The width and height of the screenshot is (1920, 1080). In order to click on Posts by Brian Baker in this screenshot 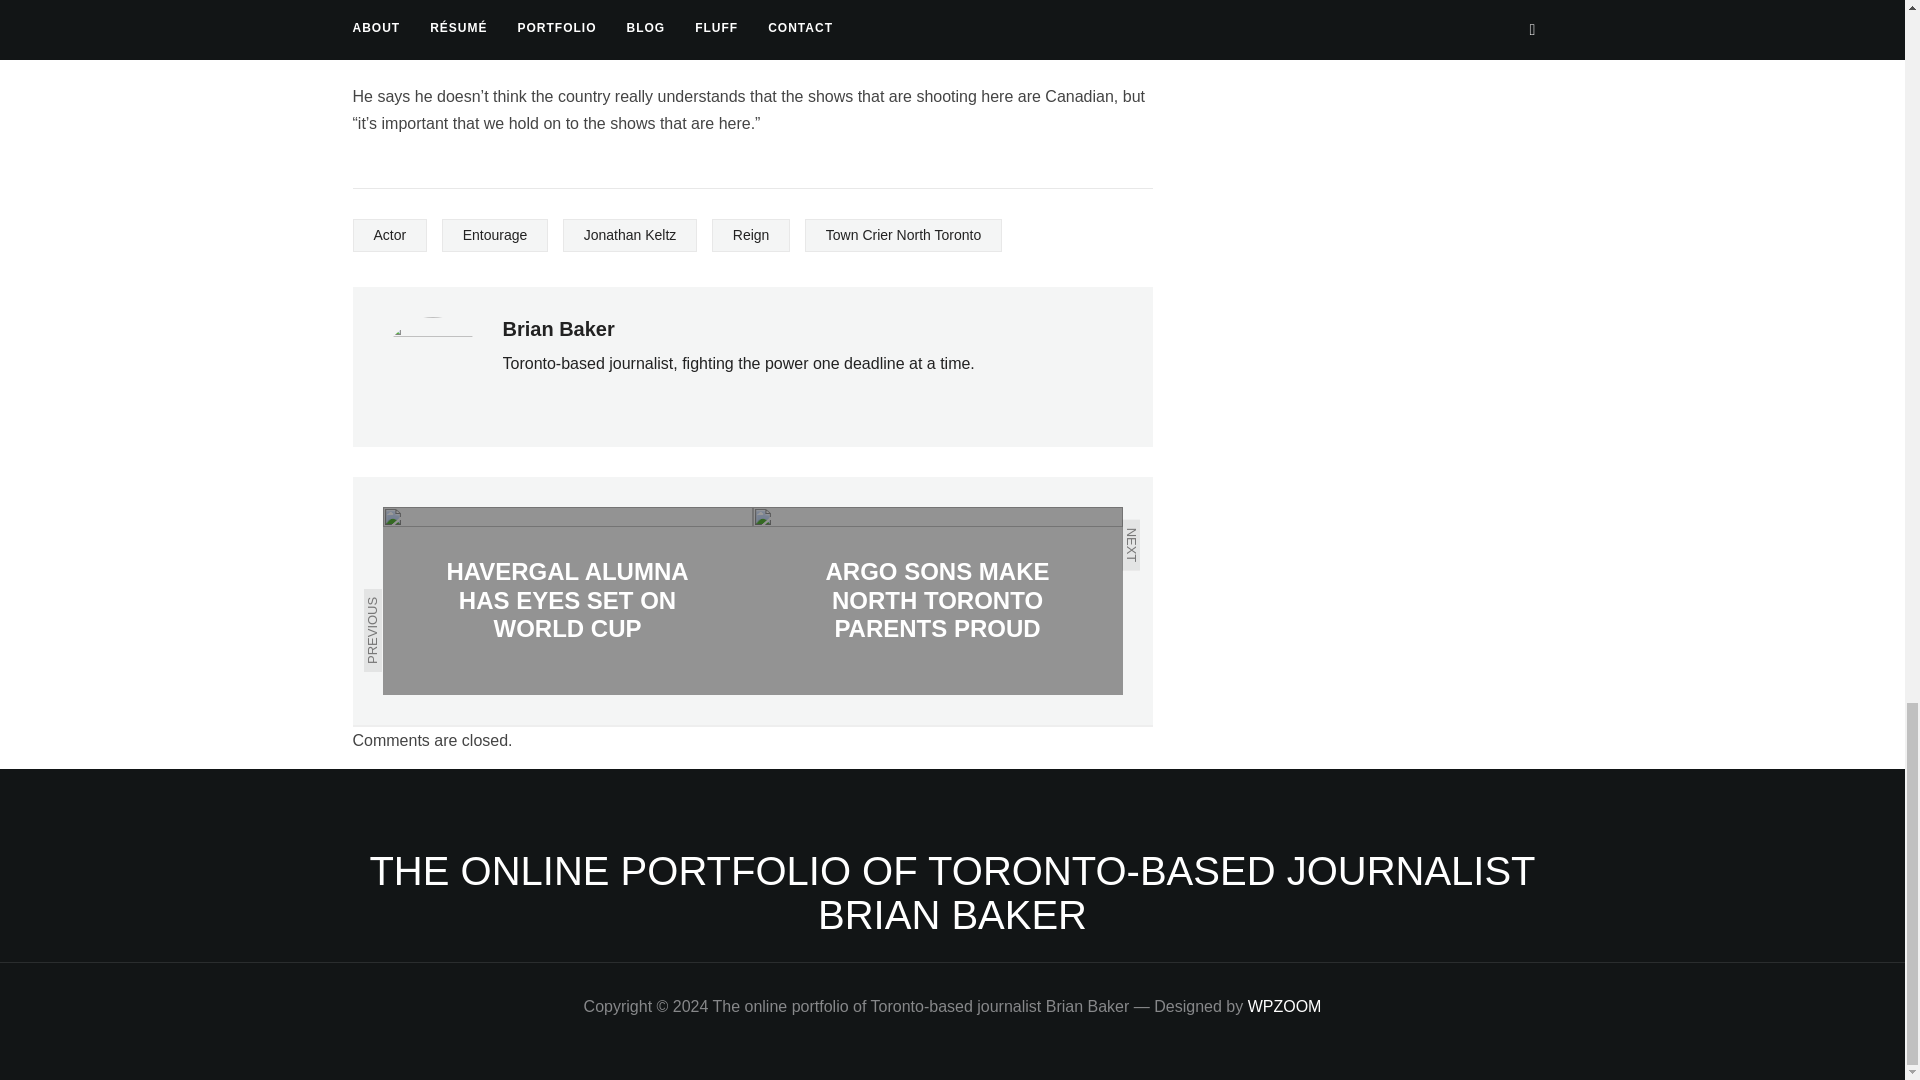, I will do `click(558, 328)`.